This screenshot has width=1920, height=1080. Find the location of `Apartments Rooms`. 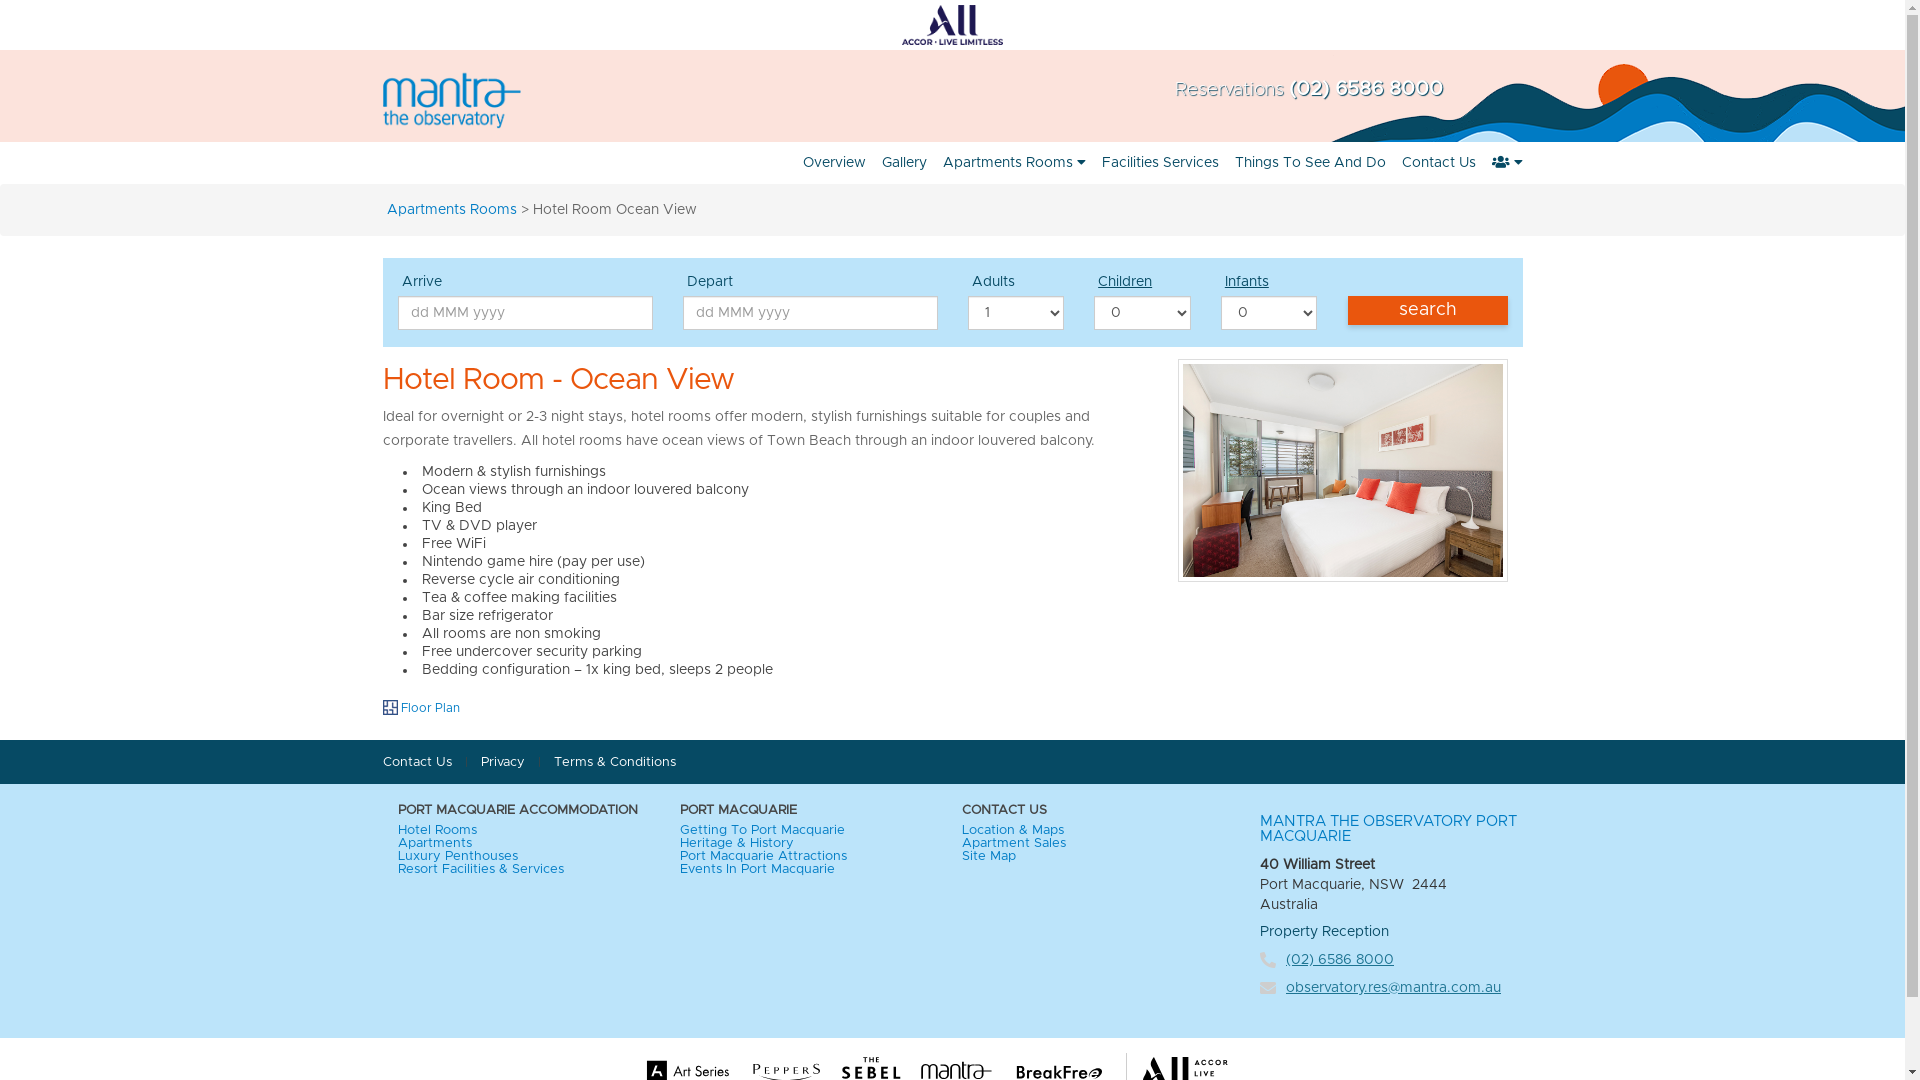

Apartments Rooms is located at coordinates (1014, 163).